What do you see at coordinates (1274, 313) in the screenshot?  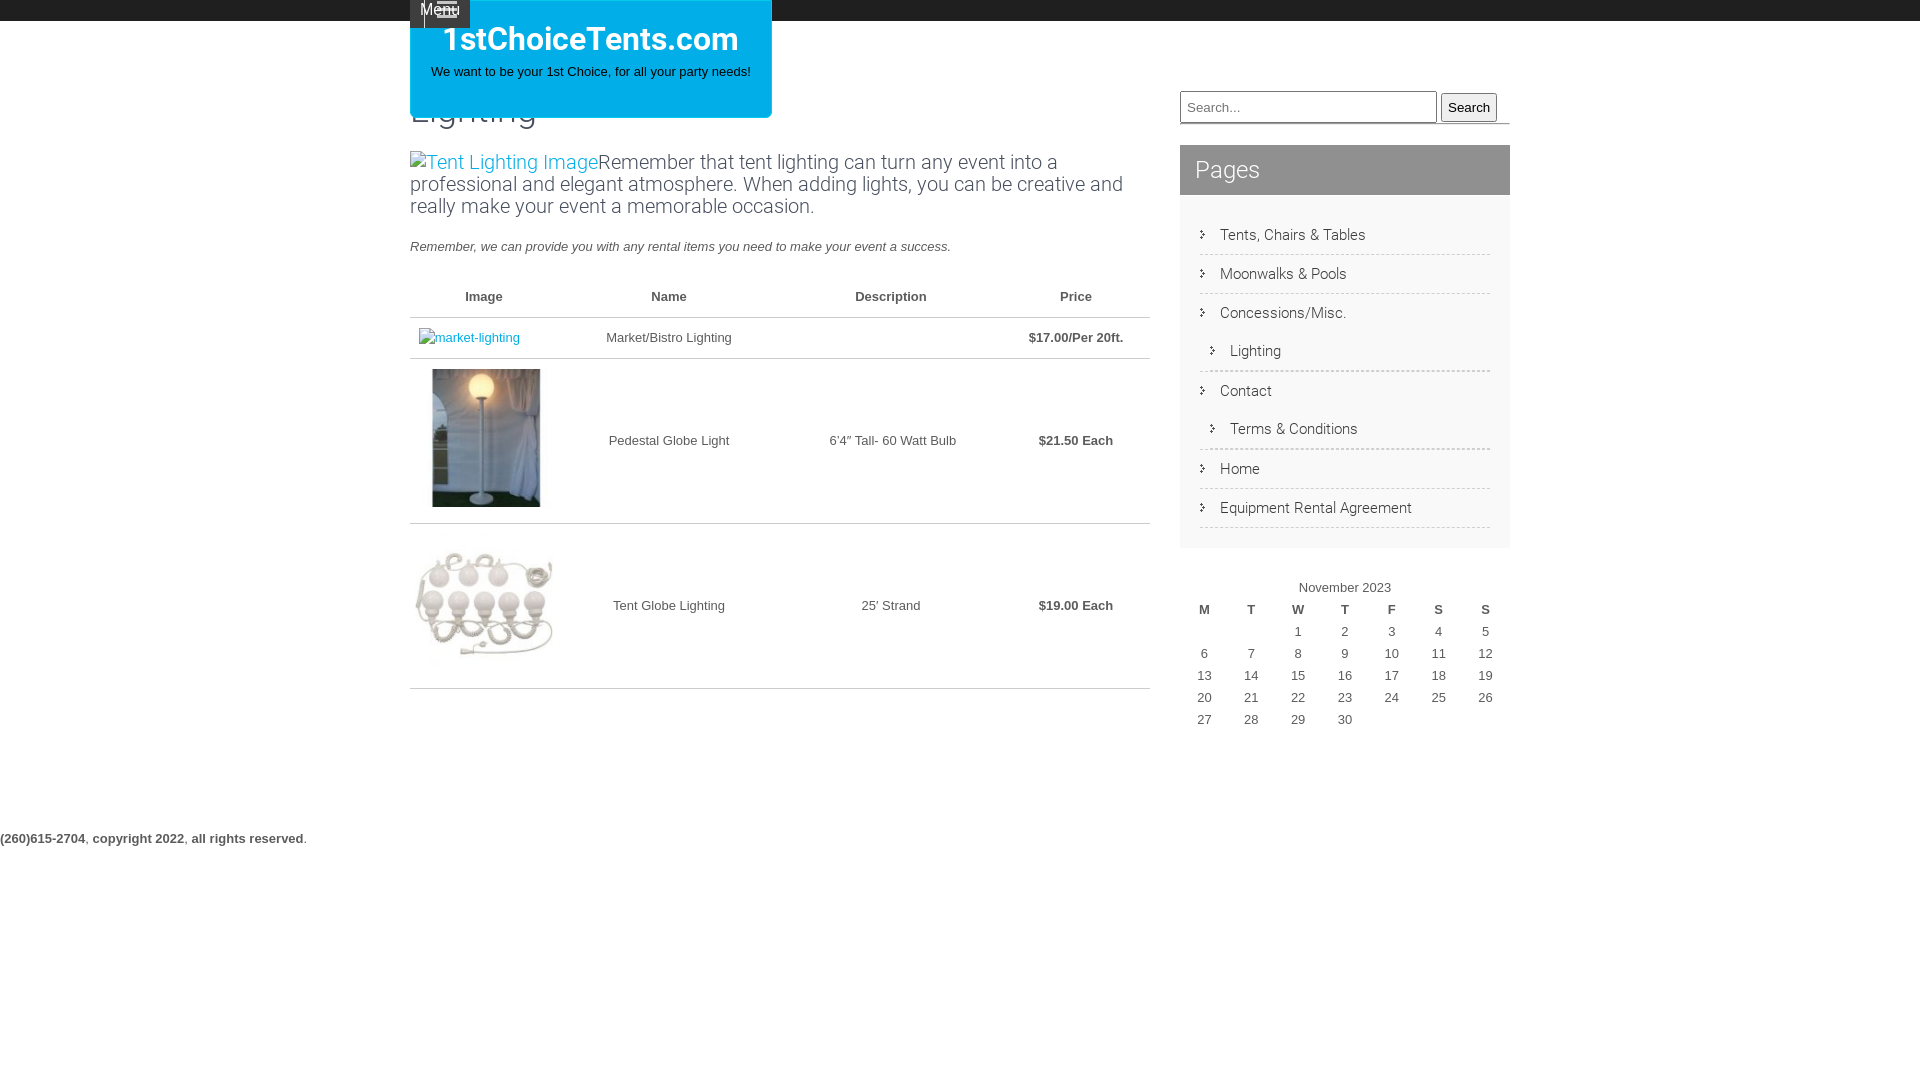 I see `Concessions/Misc.` at bounding box center [1274, 313].